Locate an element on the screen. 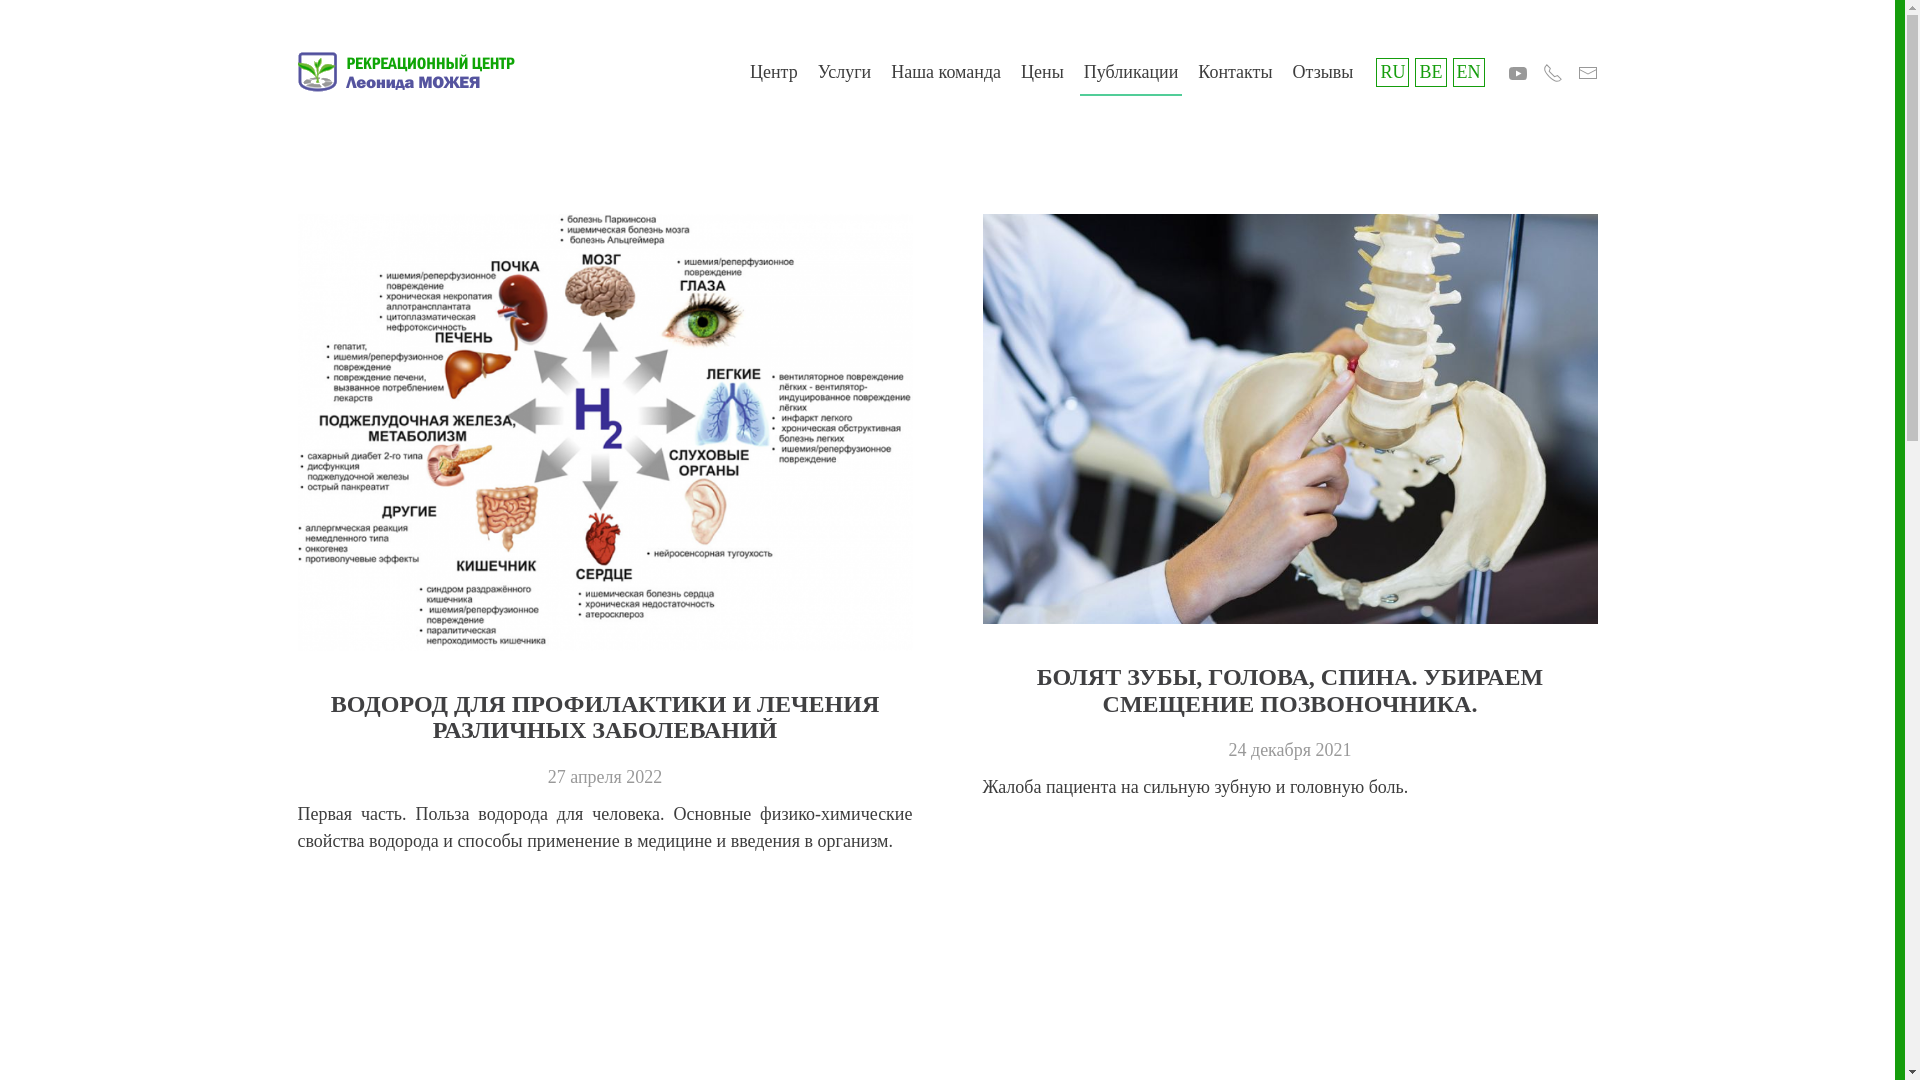  EN is located at coordinates (1468, 72).